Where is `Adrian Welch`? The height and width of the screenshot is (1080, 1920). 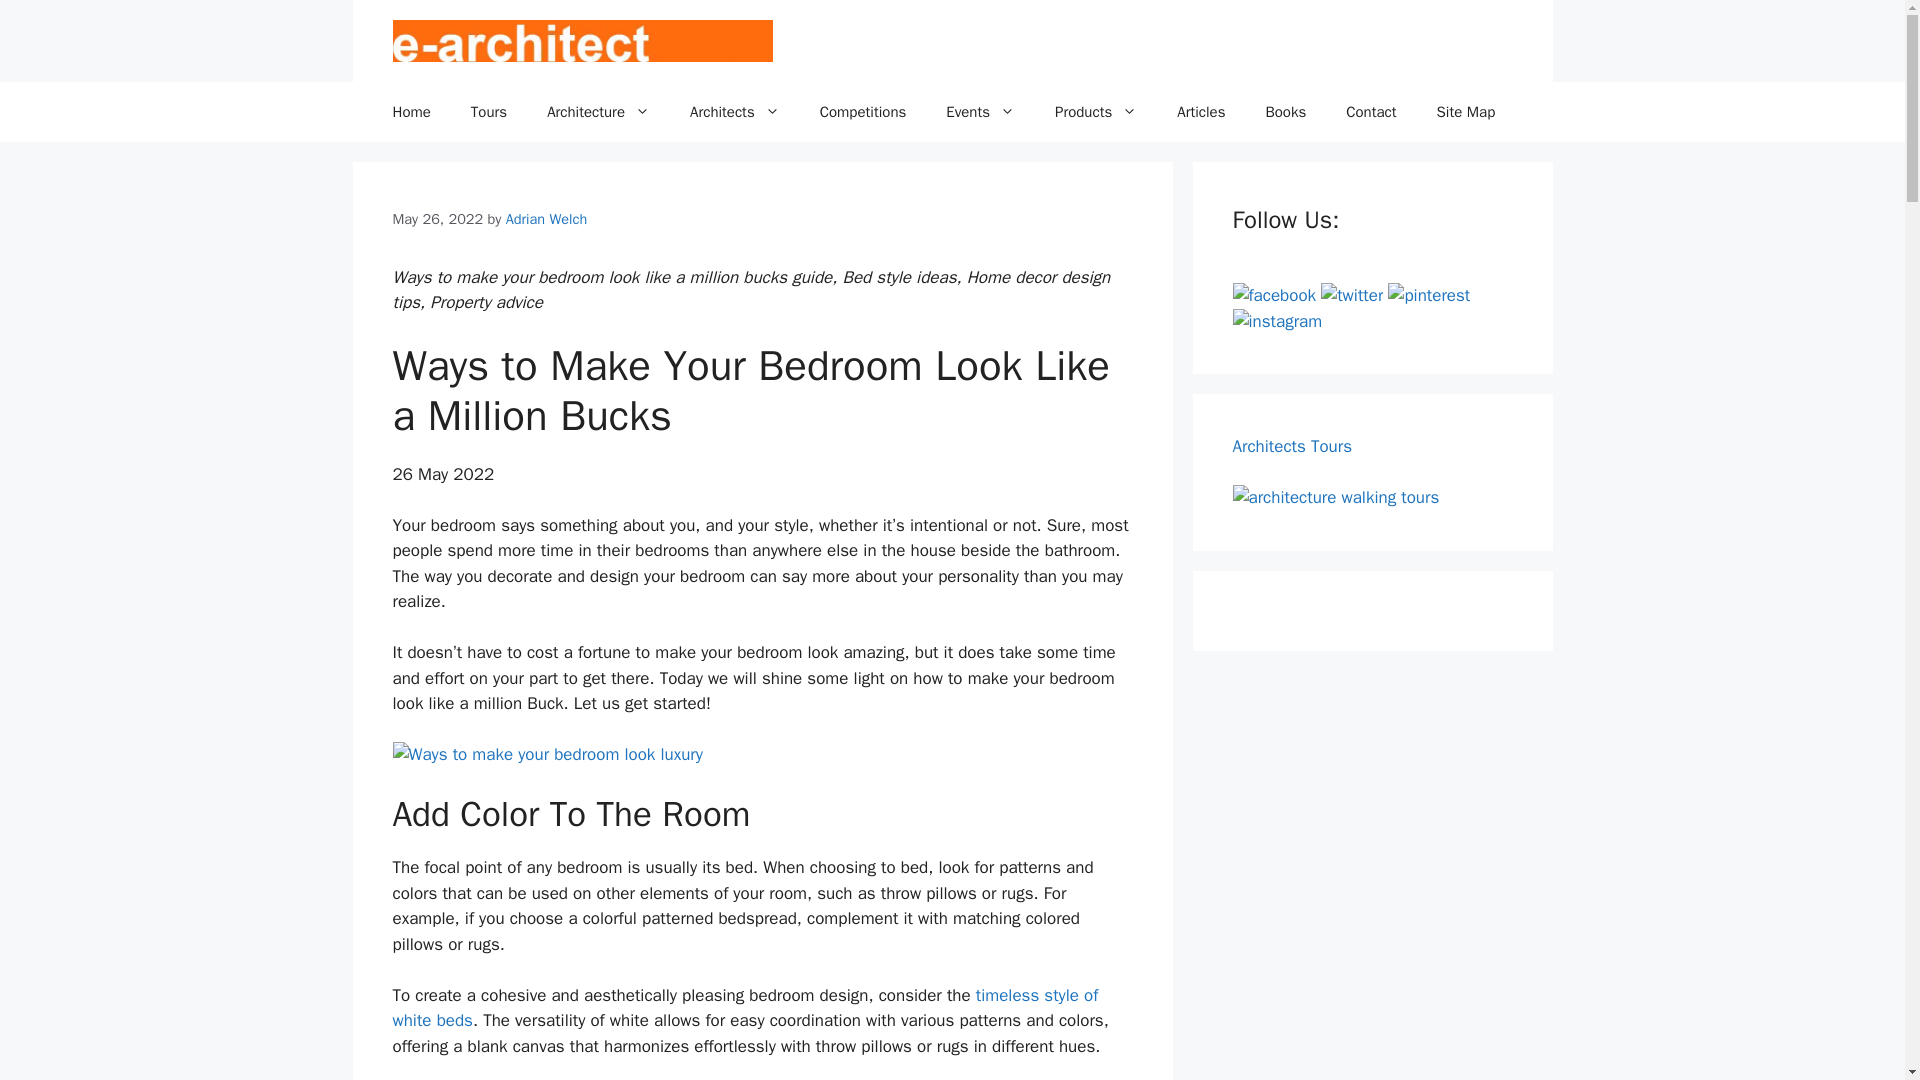
Adrian Welch is located at coordinates (546, 218).